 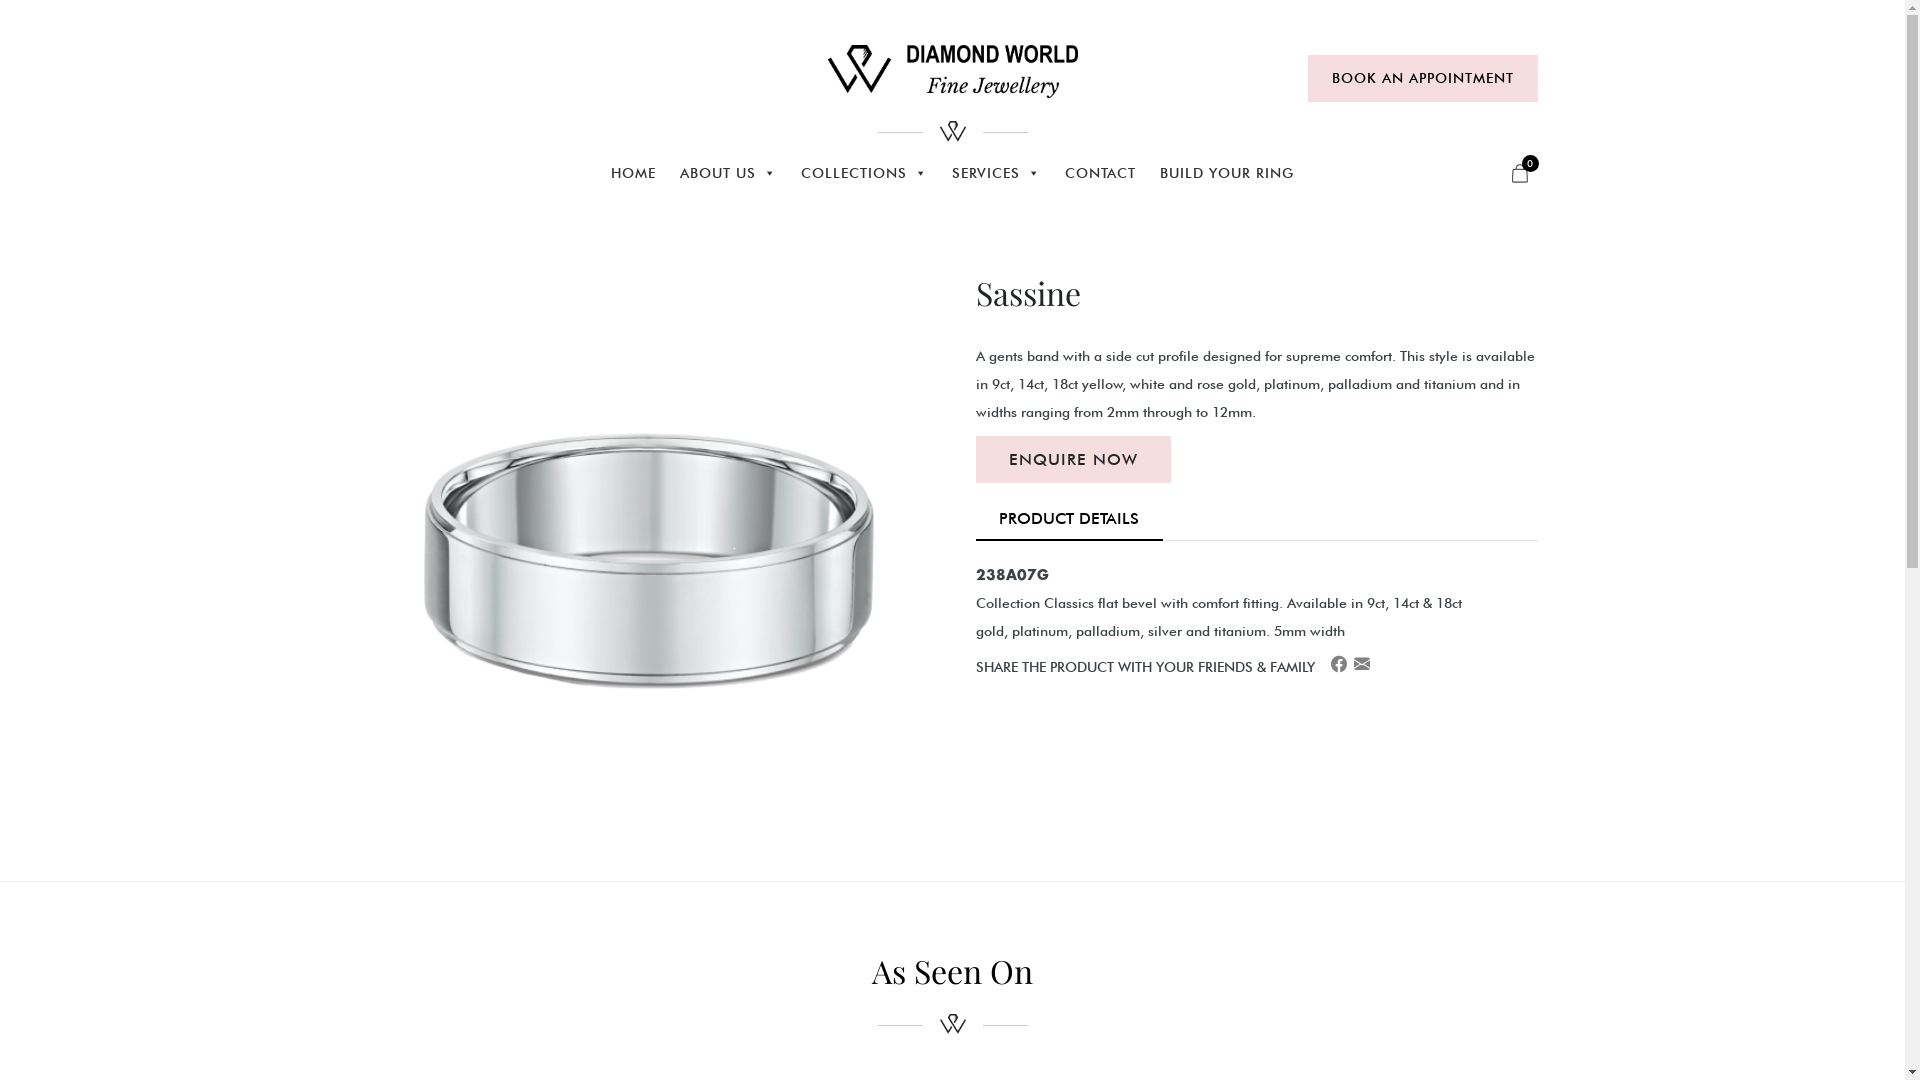 What do you see at coordinates (1227, 176) in the screenshot?
I see `BUILD YOUR RING` at bounding box center [1227, 176].